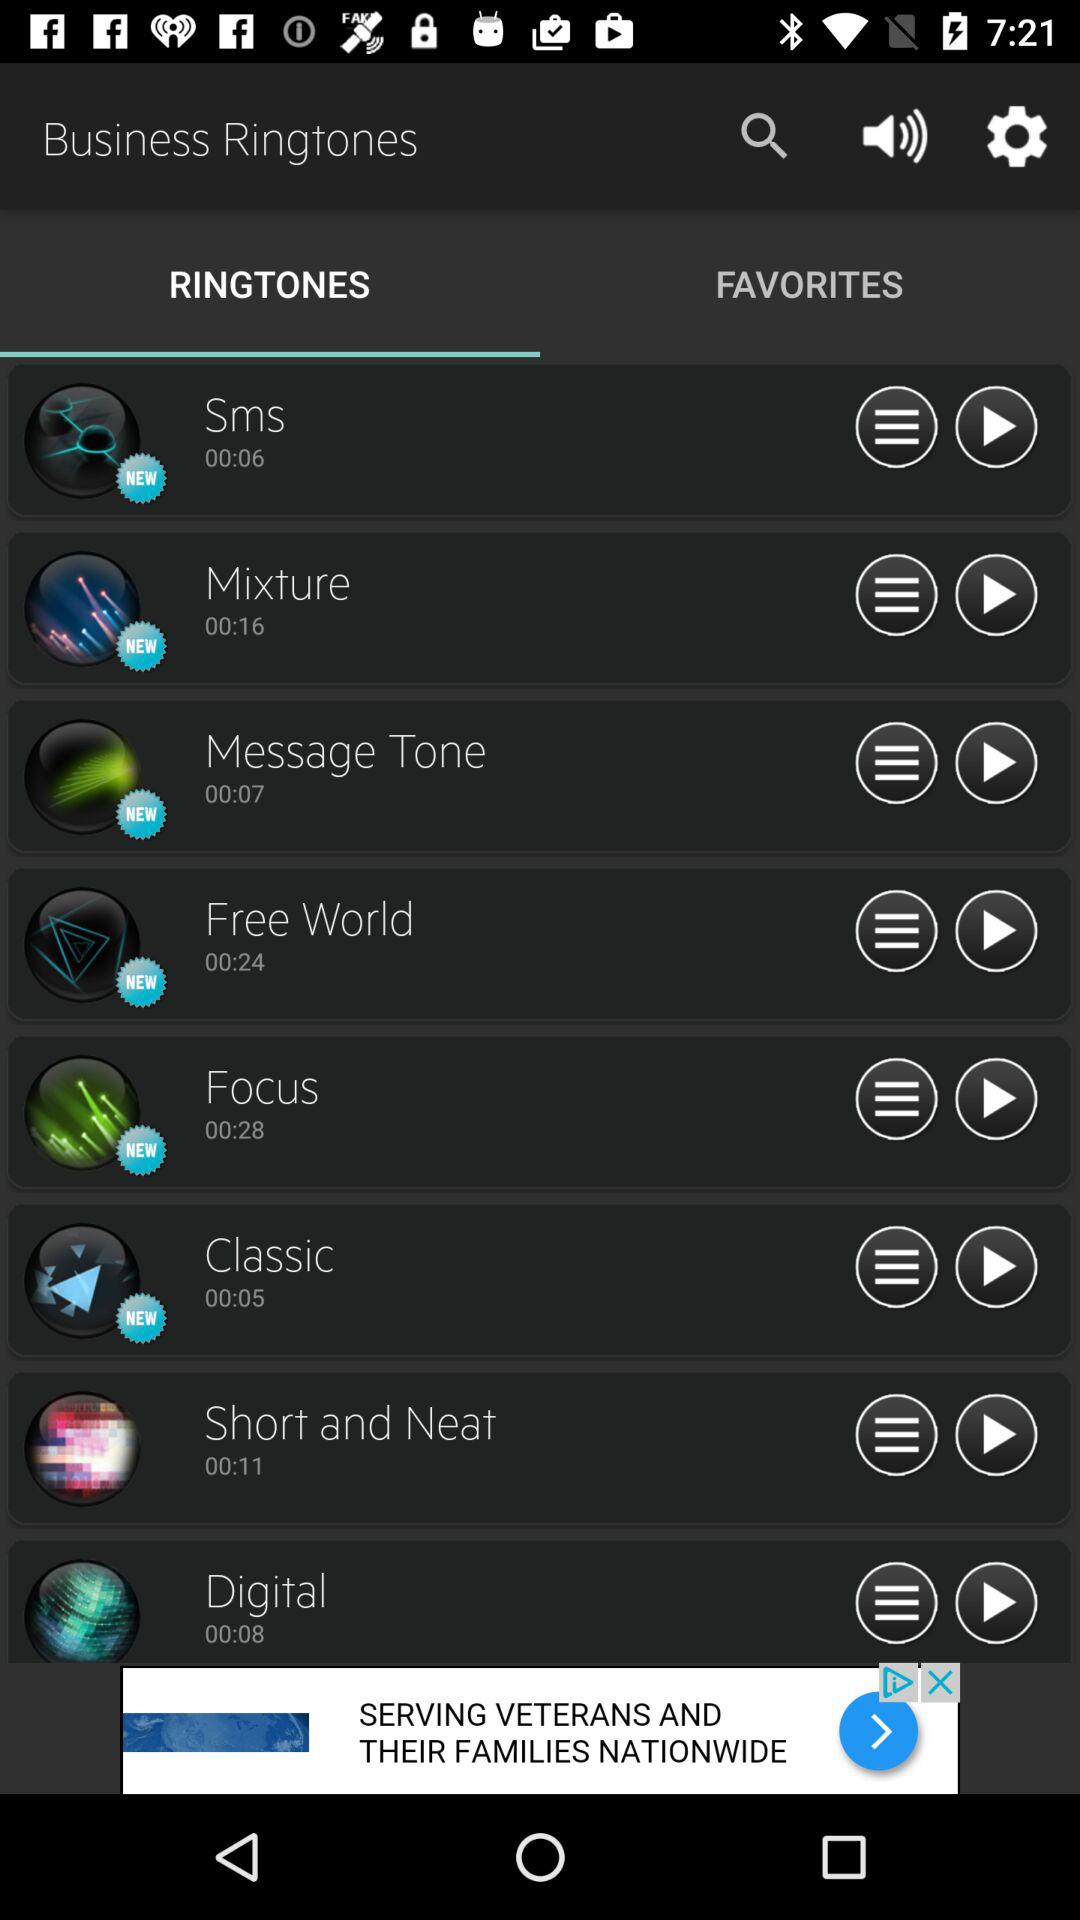  What do you see at coordinates (81, 1608) in the screenshot?
I see `click the digital app` at bounding box center [81, 1608].